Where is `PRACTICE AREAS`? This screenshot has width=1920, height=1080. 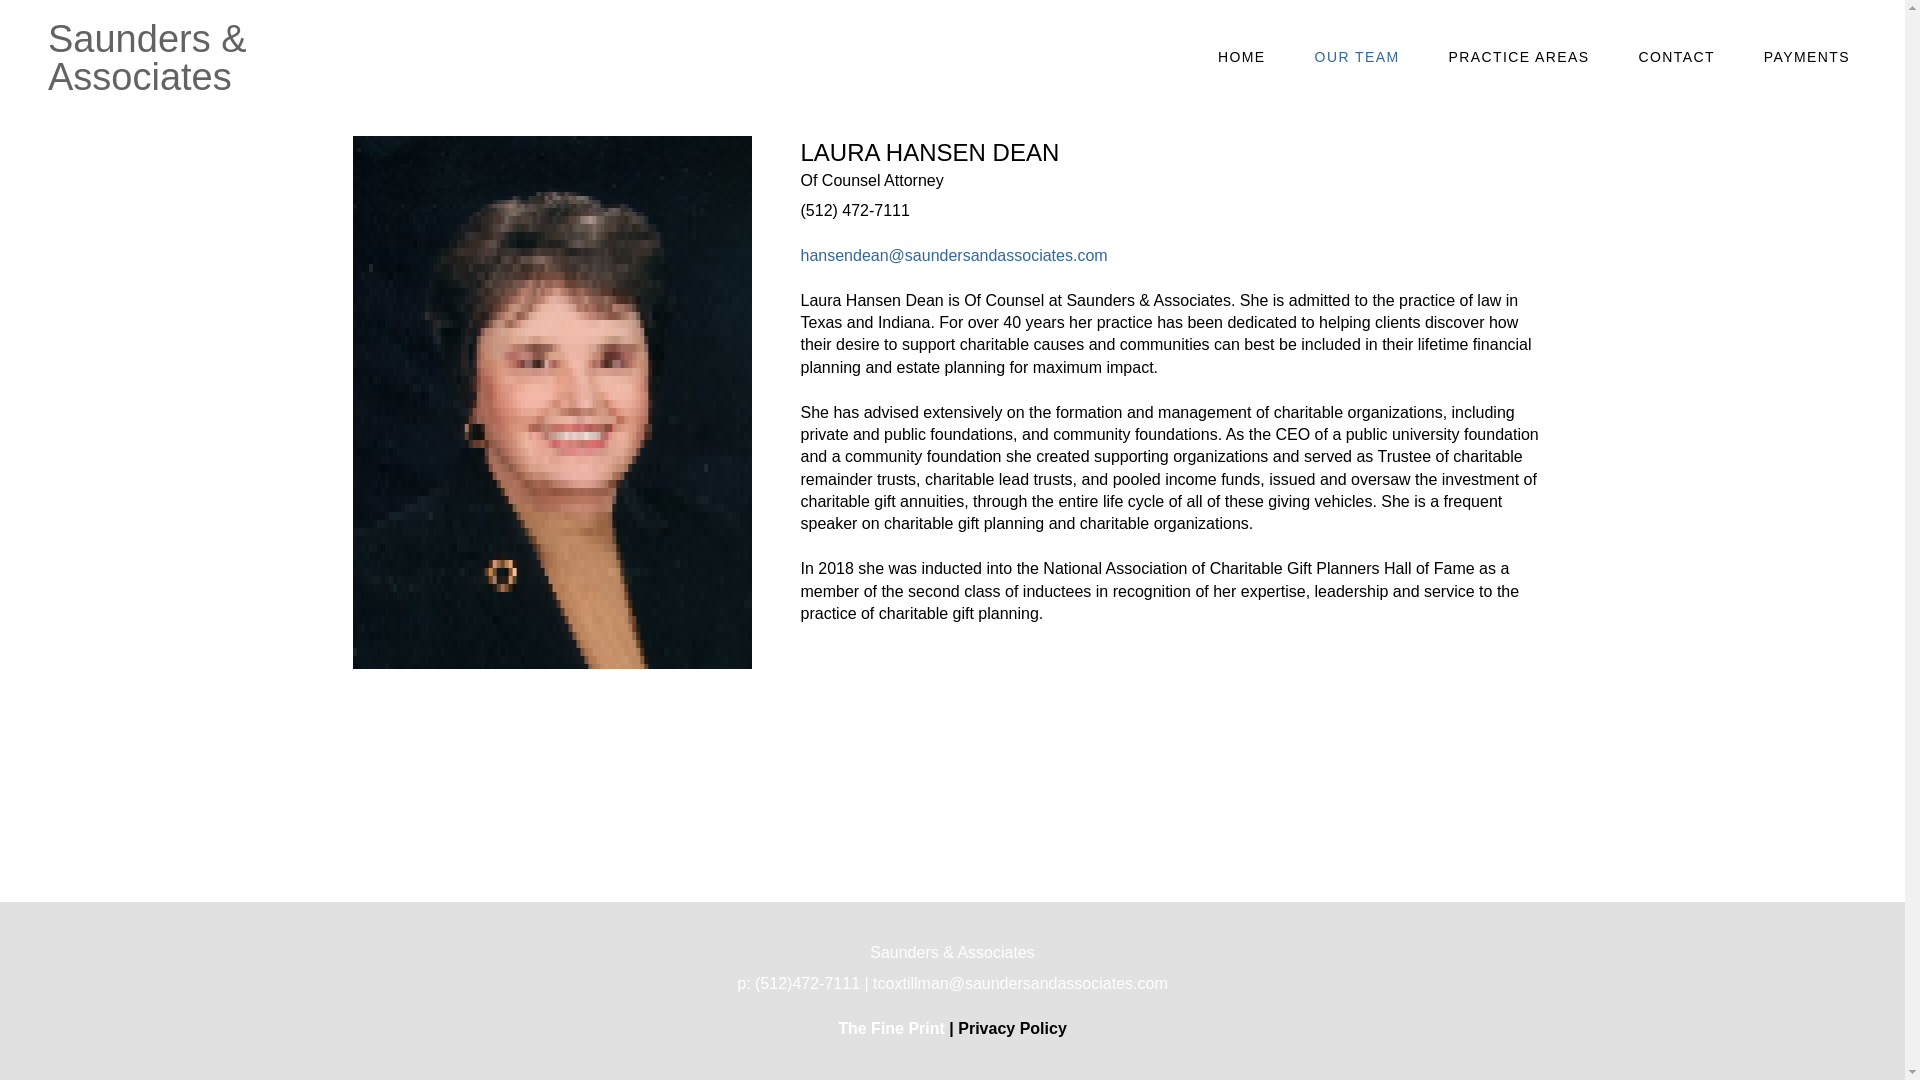 PRACTICE AREAS is located at coordinates (1518, 58).